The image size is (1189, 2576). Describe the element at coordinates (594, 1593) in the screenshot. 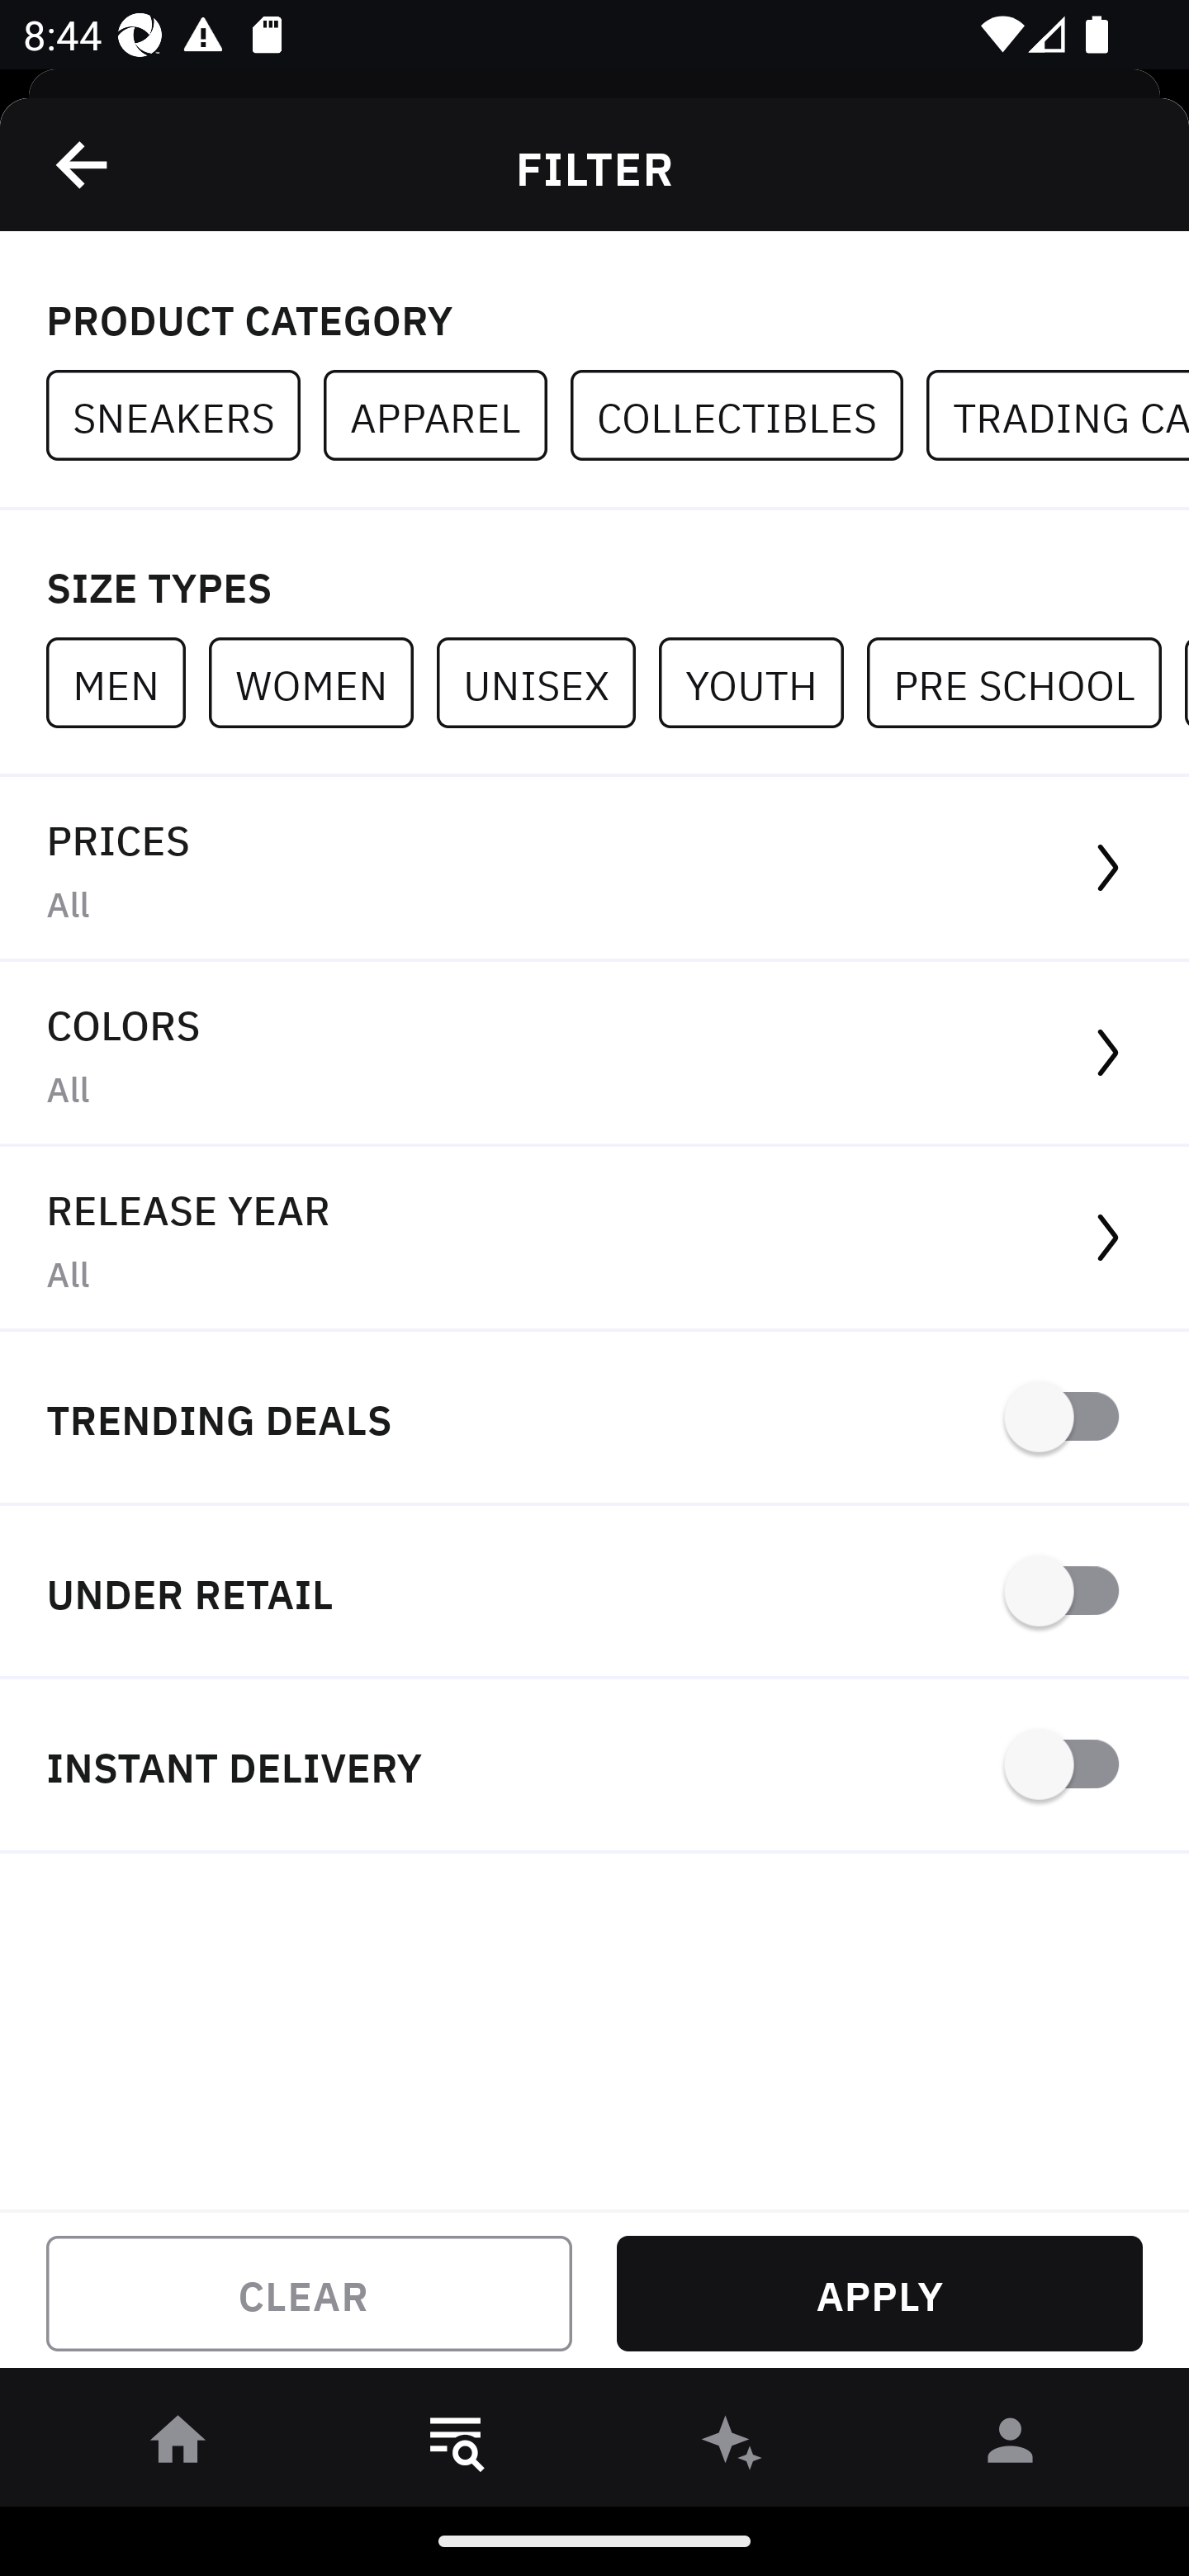

I see `UNDER RETAIL` at that location.